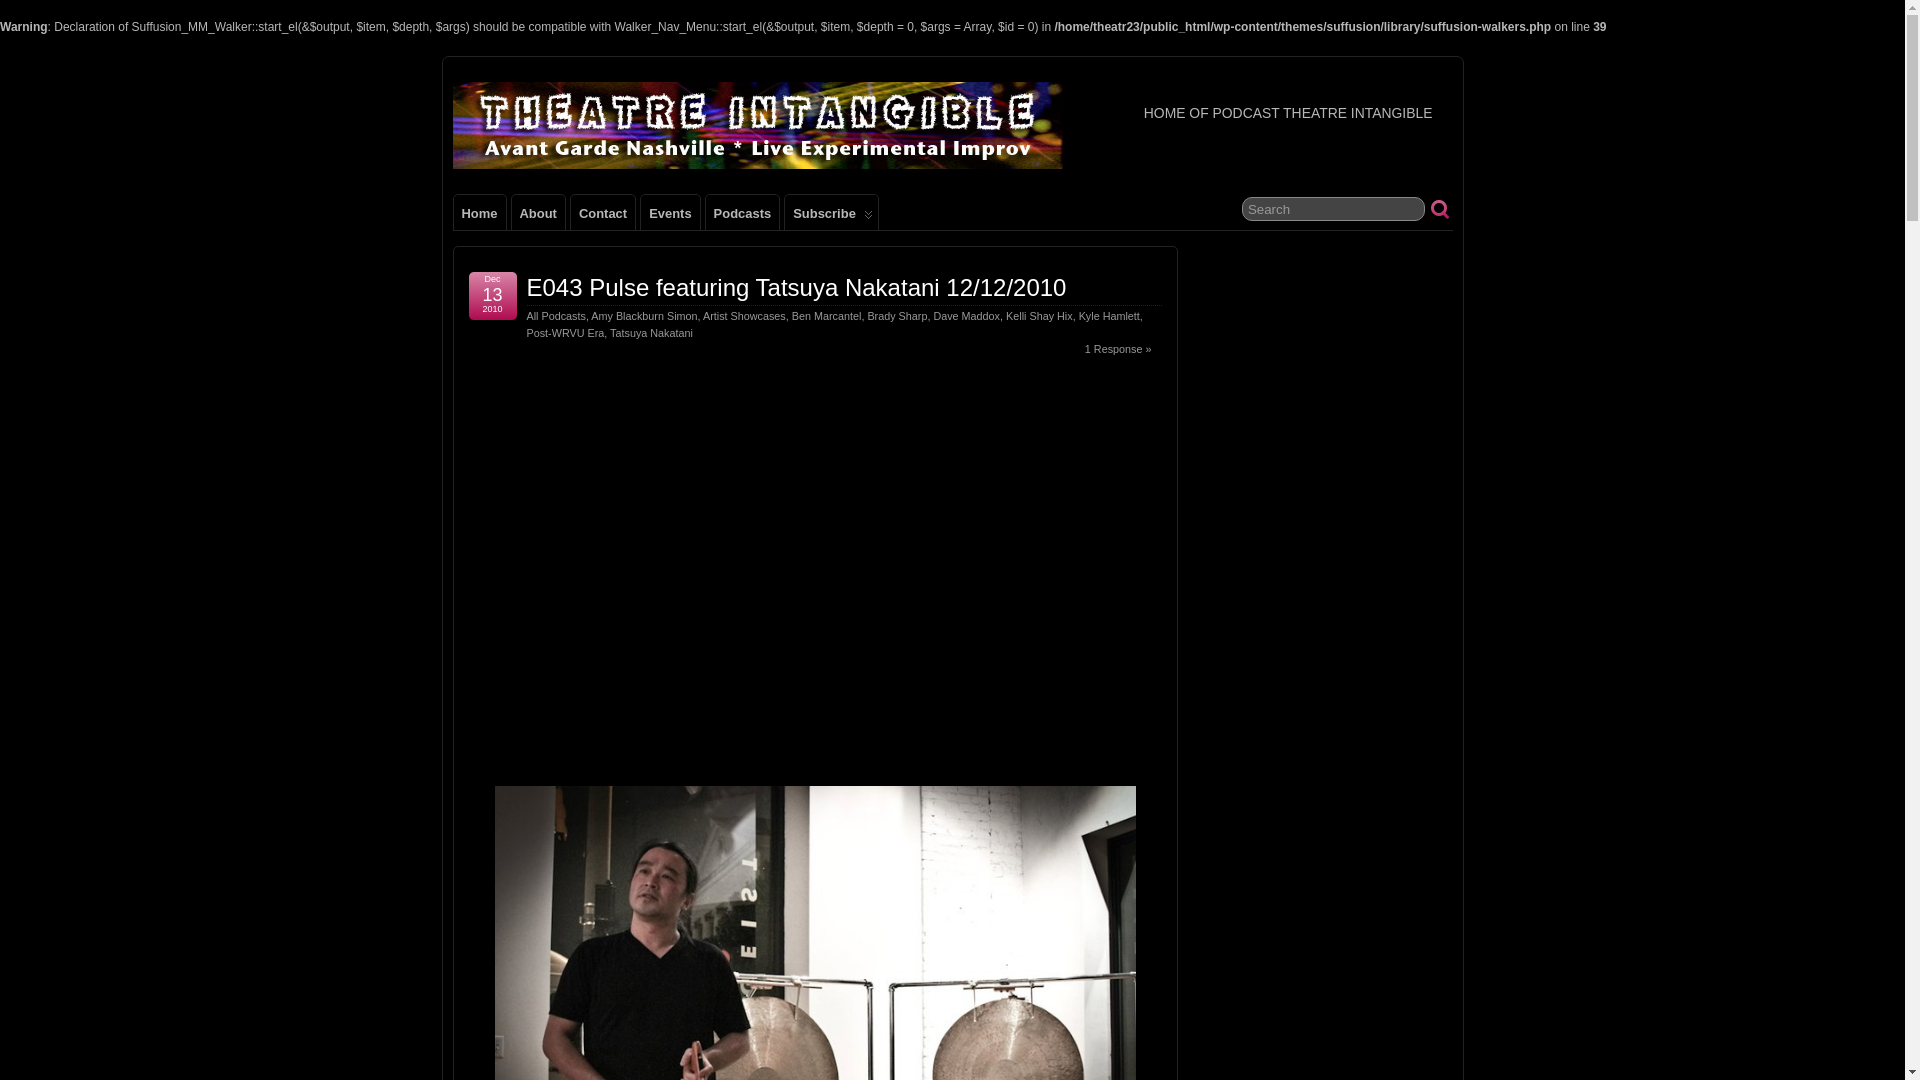  What do you see at coordinates (538, 212) in the screenshot?
I see `About` at bounding box center [538, 212].